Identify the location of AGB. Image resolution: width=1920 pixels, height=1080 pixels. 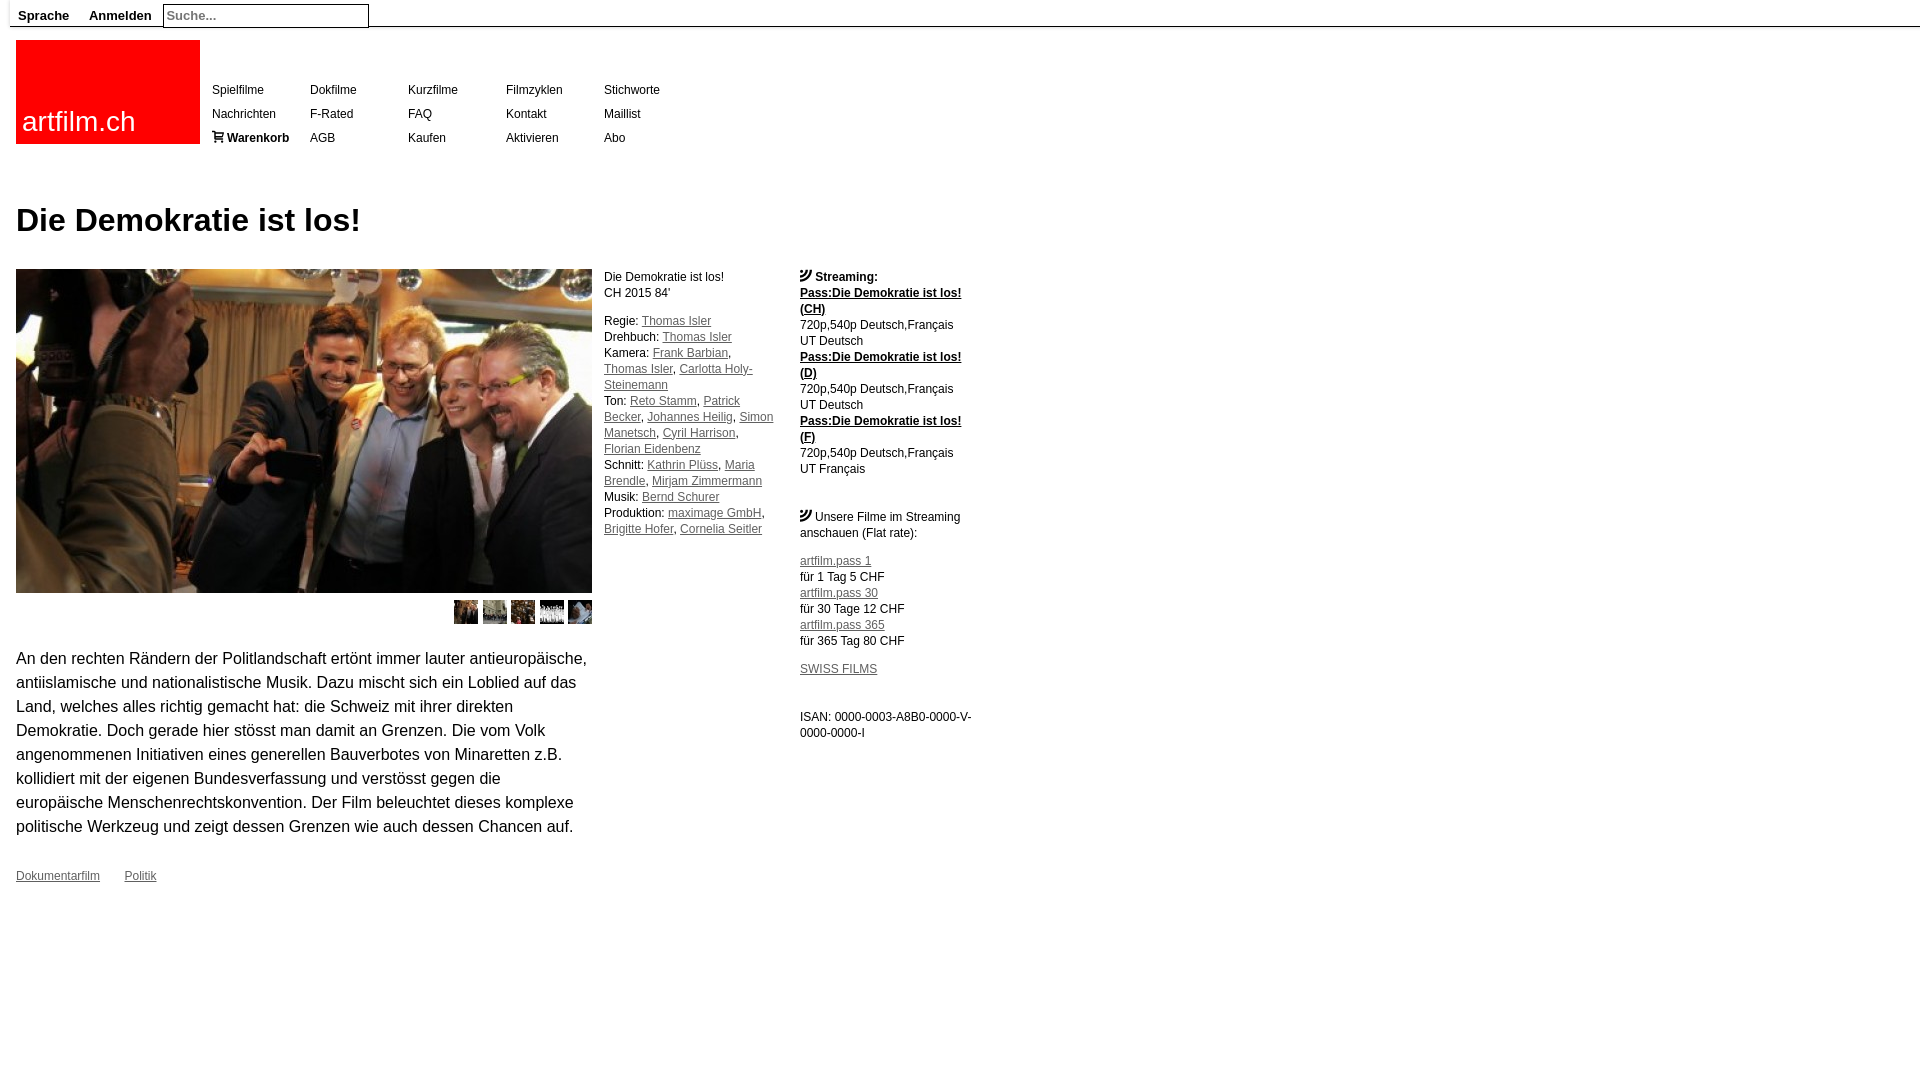
(322, 138).